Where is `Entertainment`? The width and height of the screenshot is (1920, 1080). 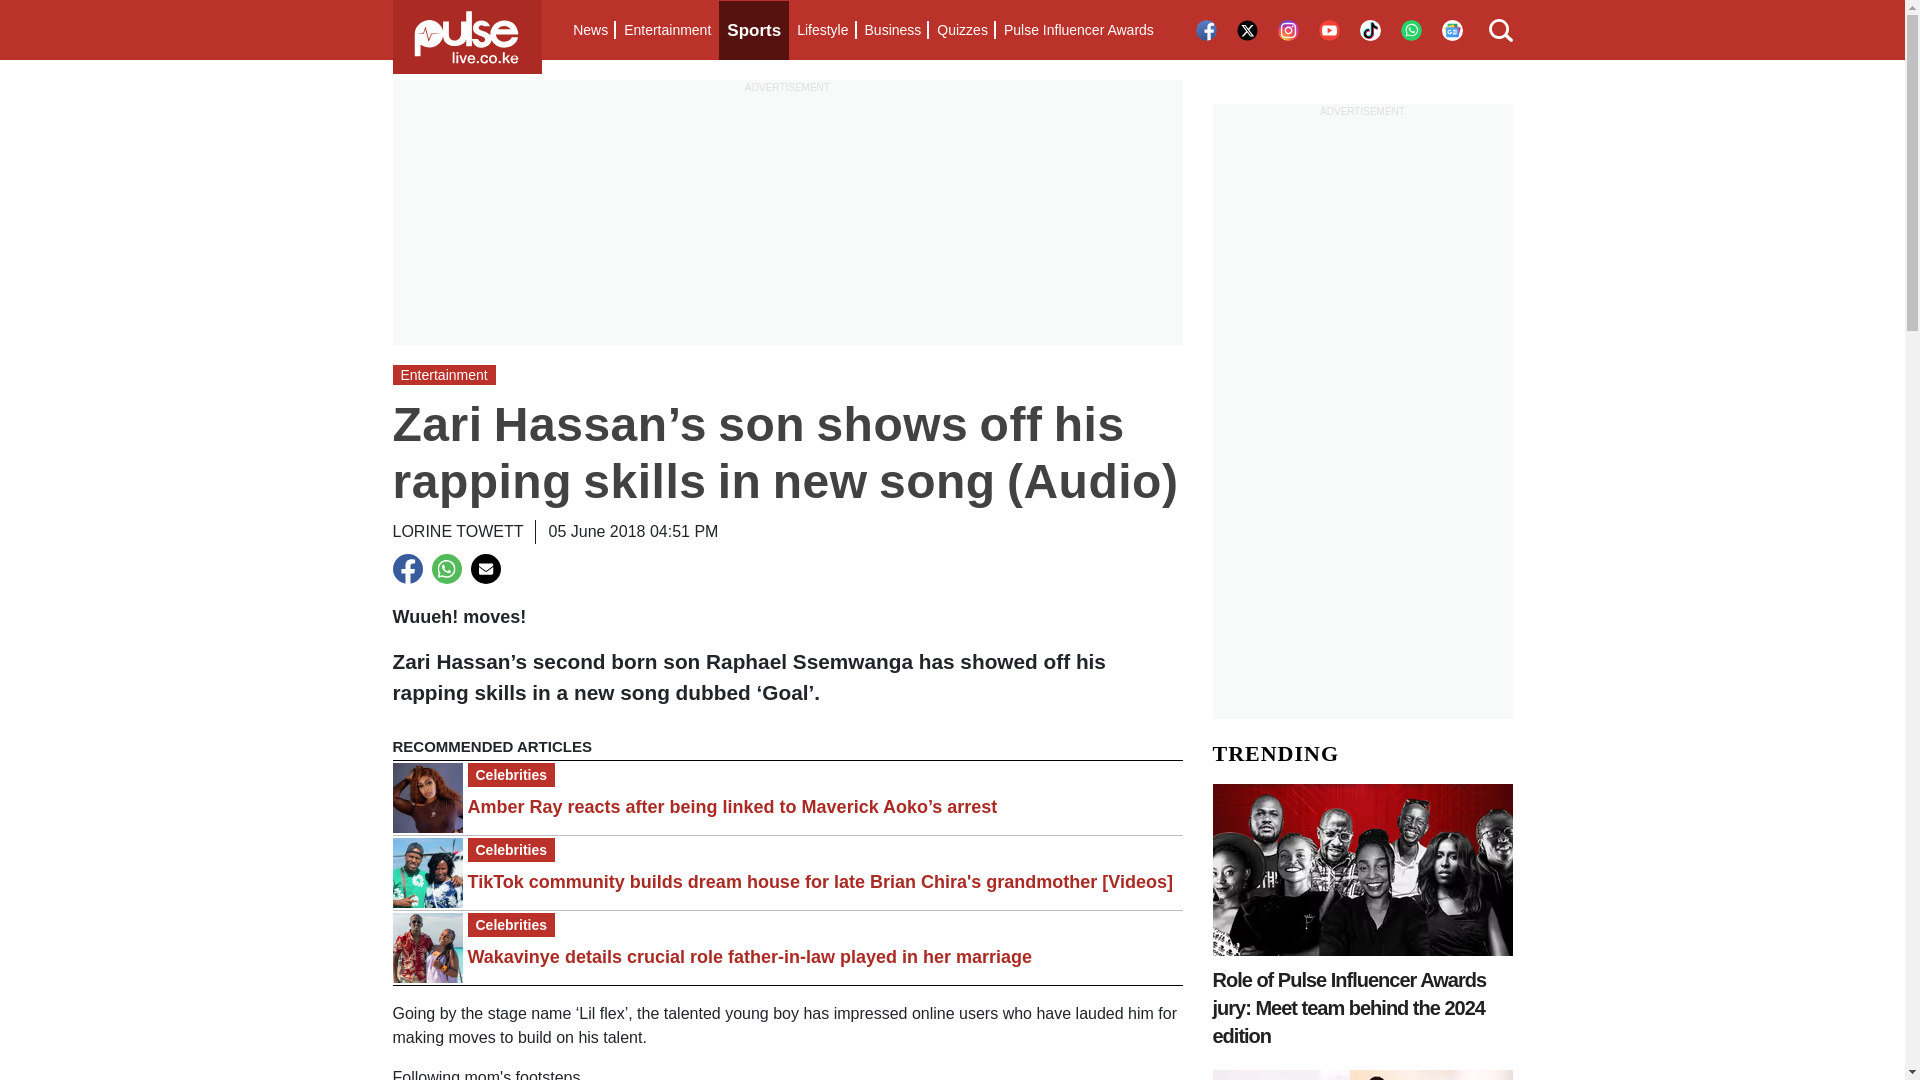 Entertainment is located at coordinates (667, 30).